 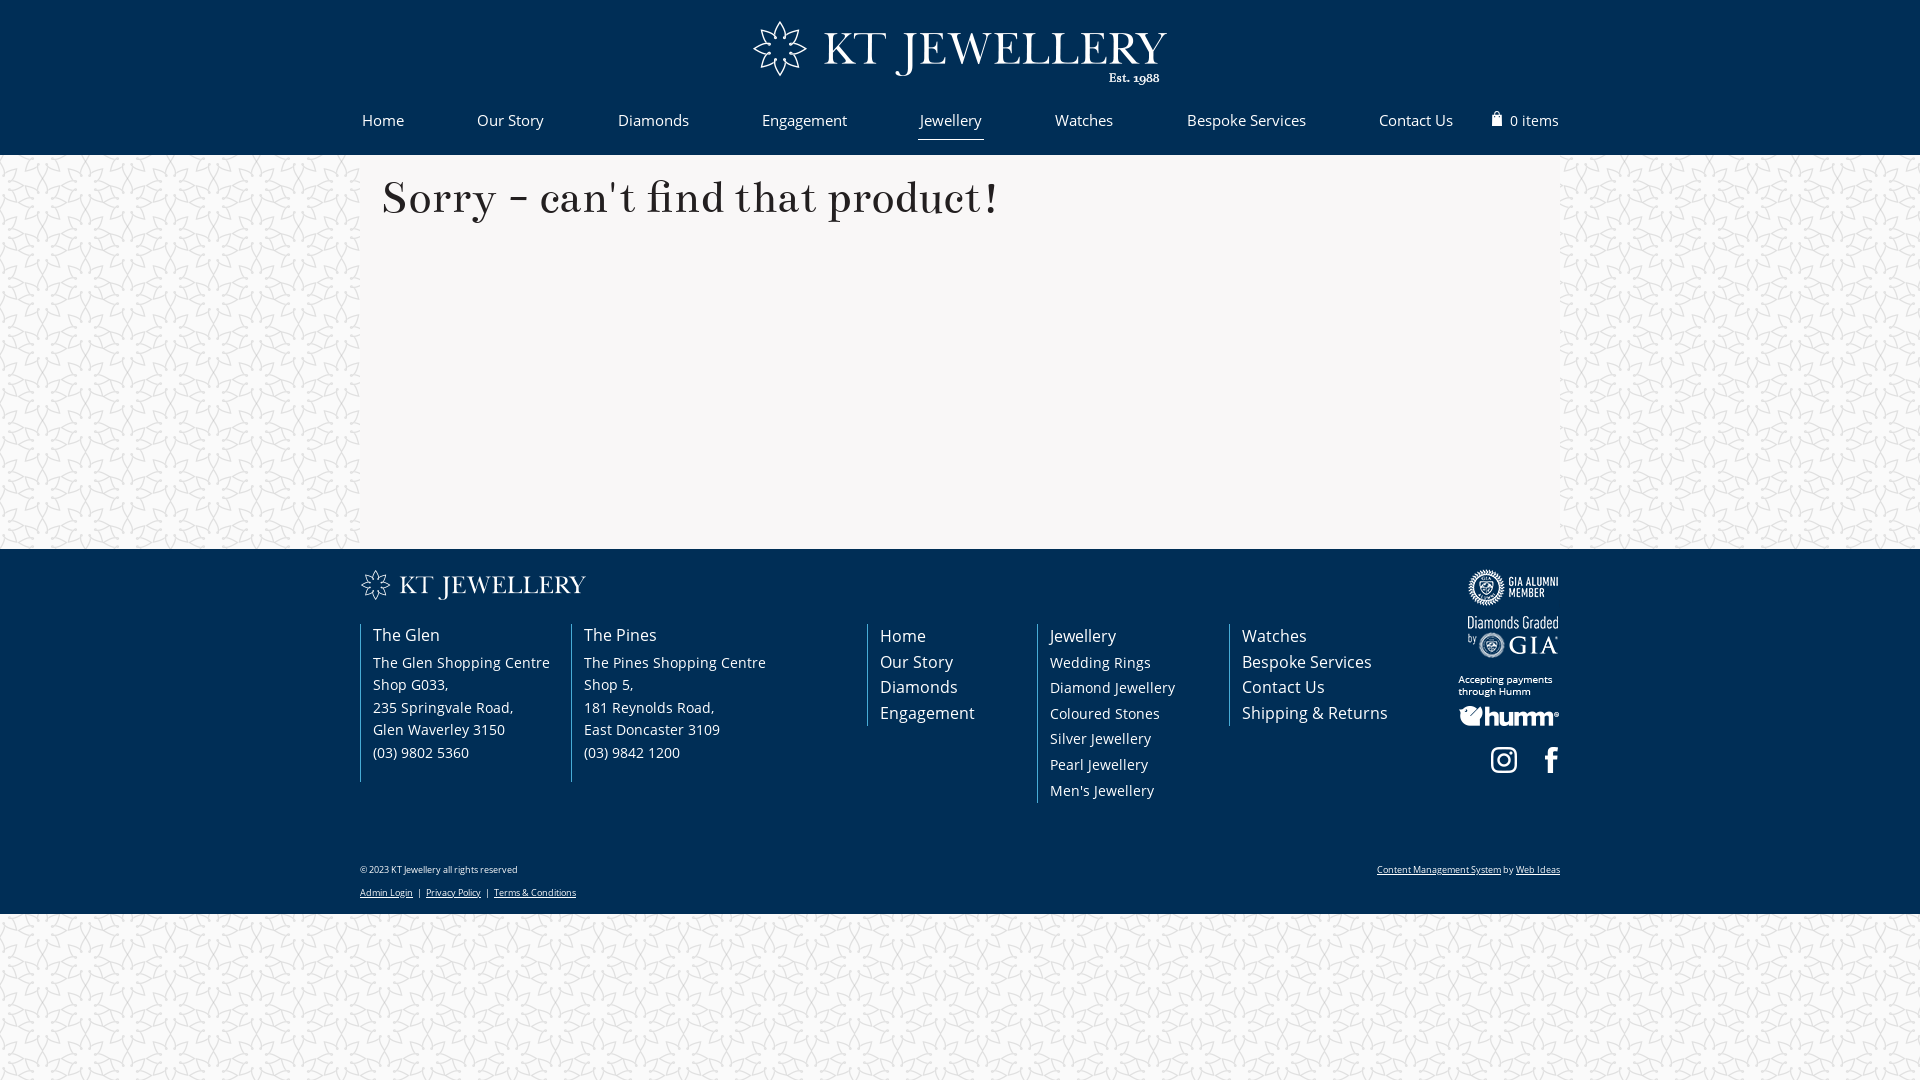 What do you see at coordinates (916, 662) in the screenshot?
I see `Our Story` at bounding box center [916, 662].